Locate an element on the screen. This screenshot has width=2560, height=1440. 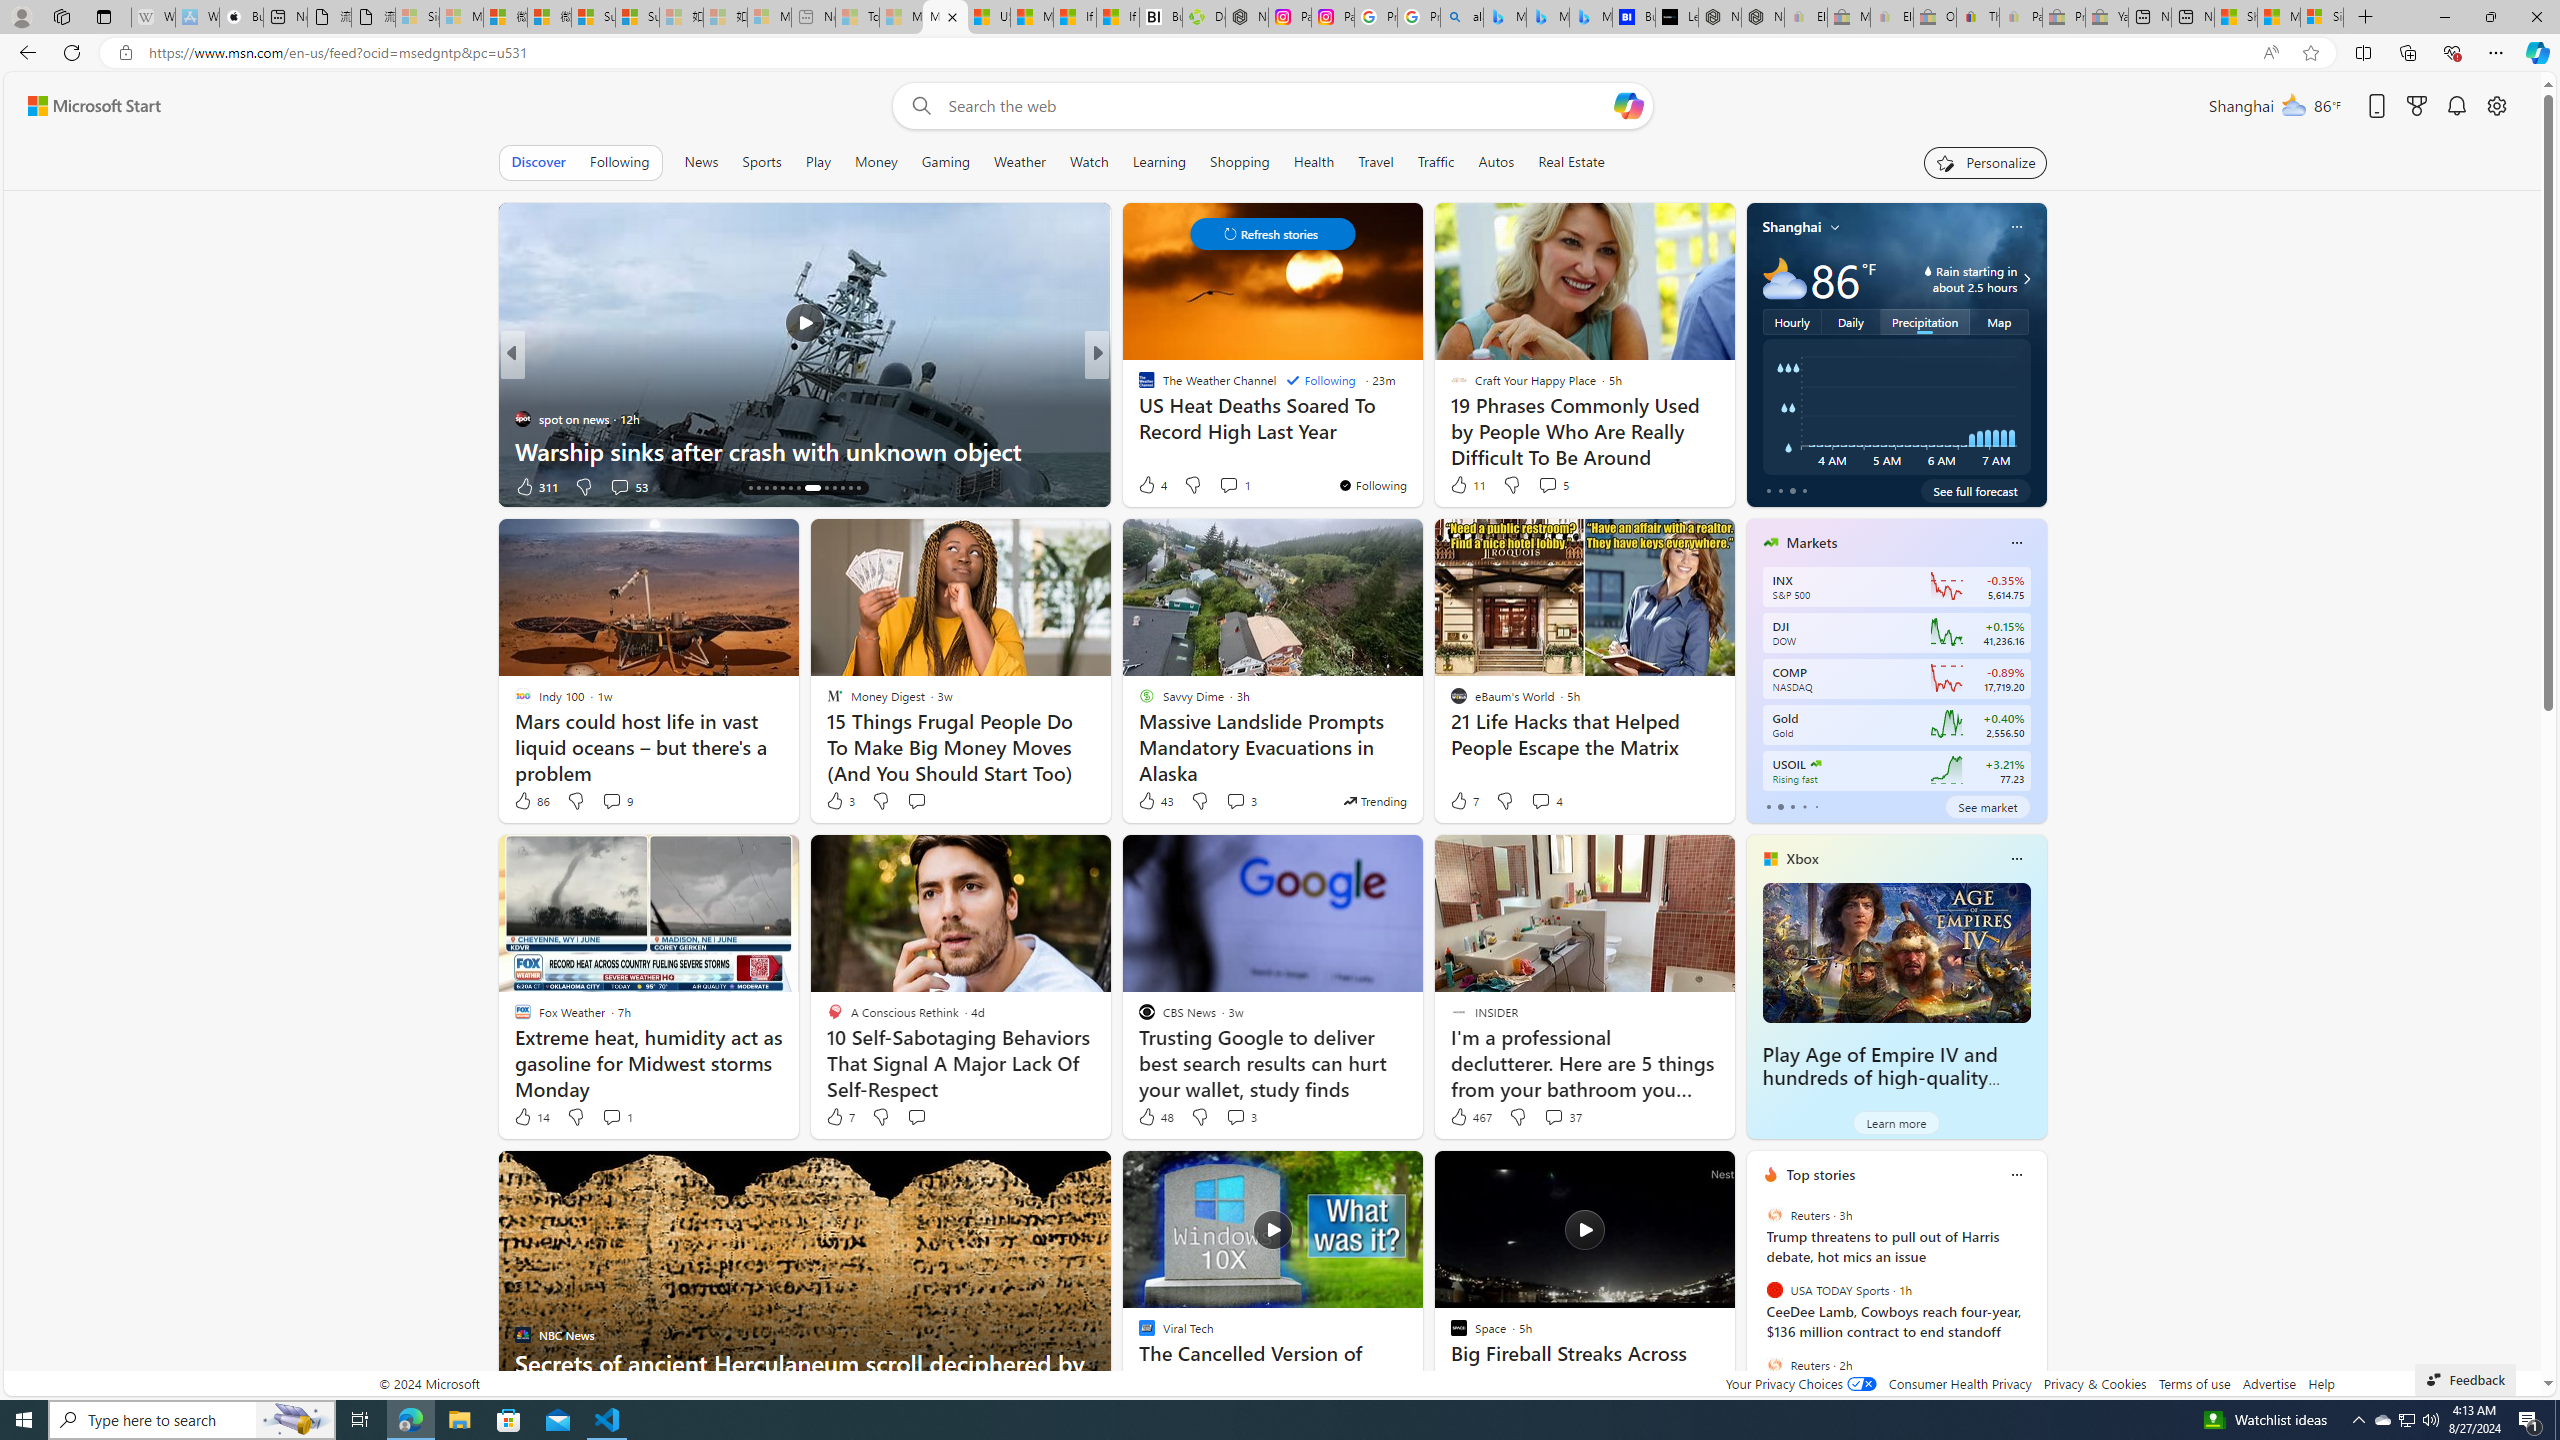
View comments 339 Comment is located at coordinates (12, 486).